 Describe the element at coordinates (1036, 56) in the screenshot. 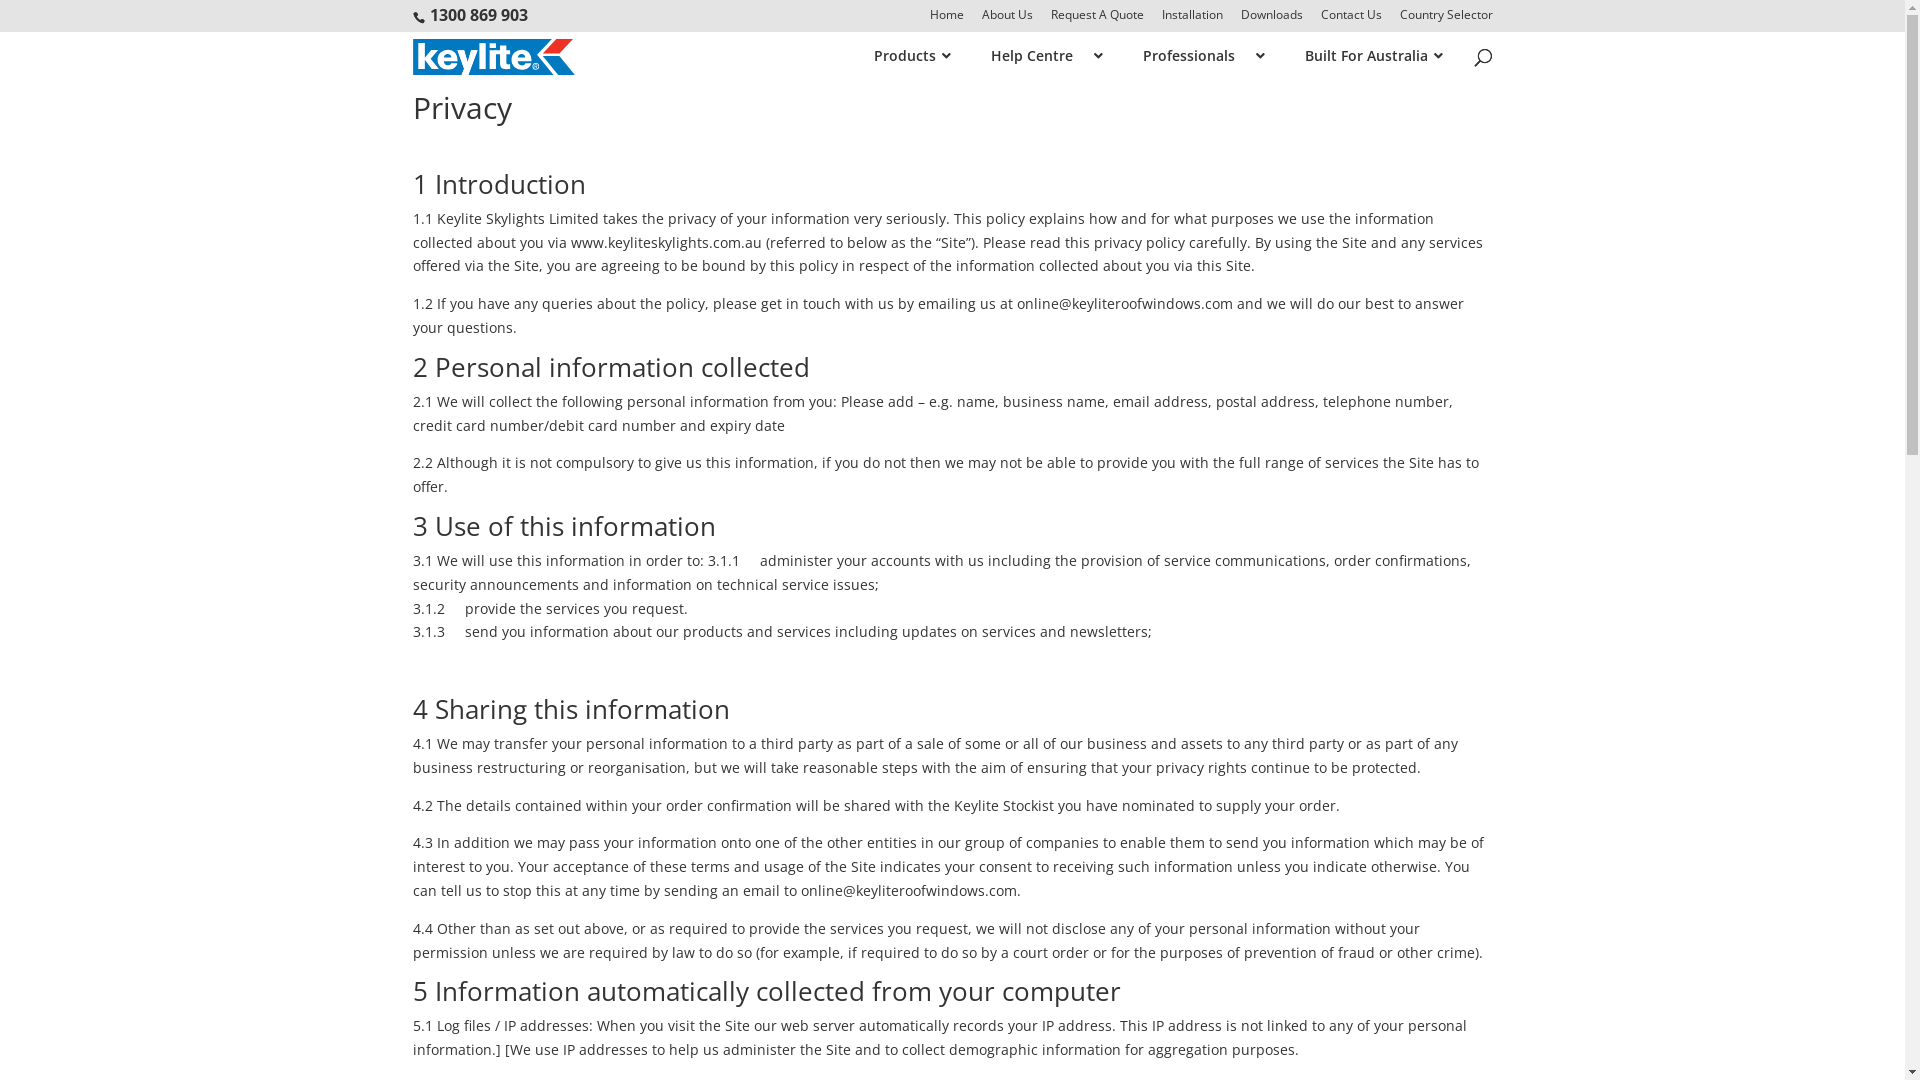

I see `Help Centre` at that location.